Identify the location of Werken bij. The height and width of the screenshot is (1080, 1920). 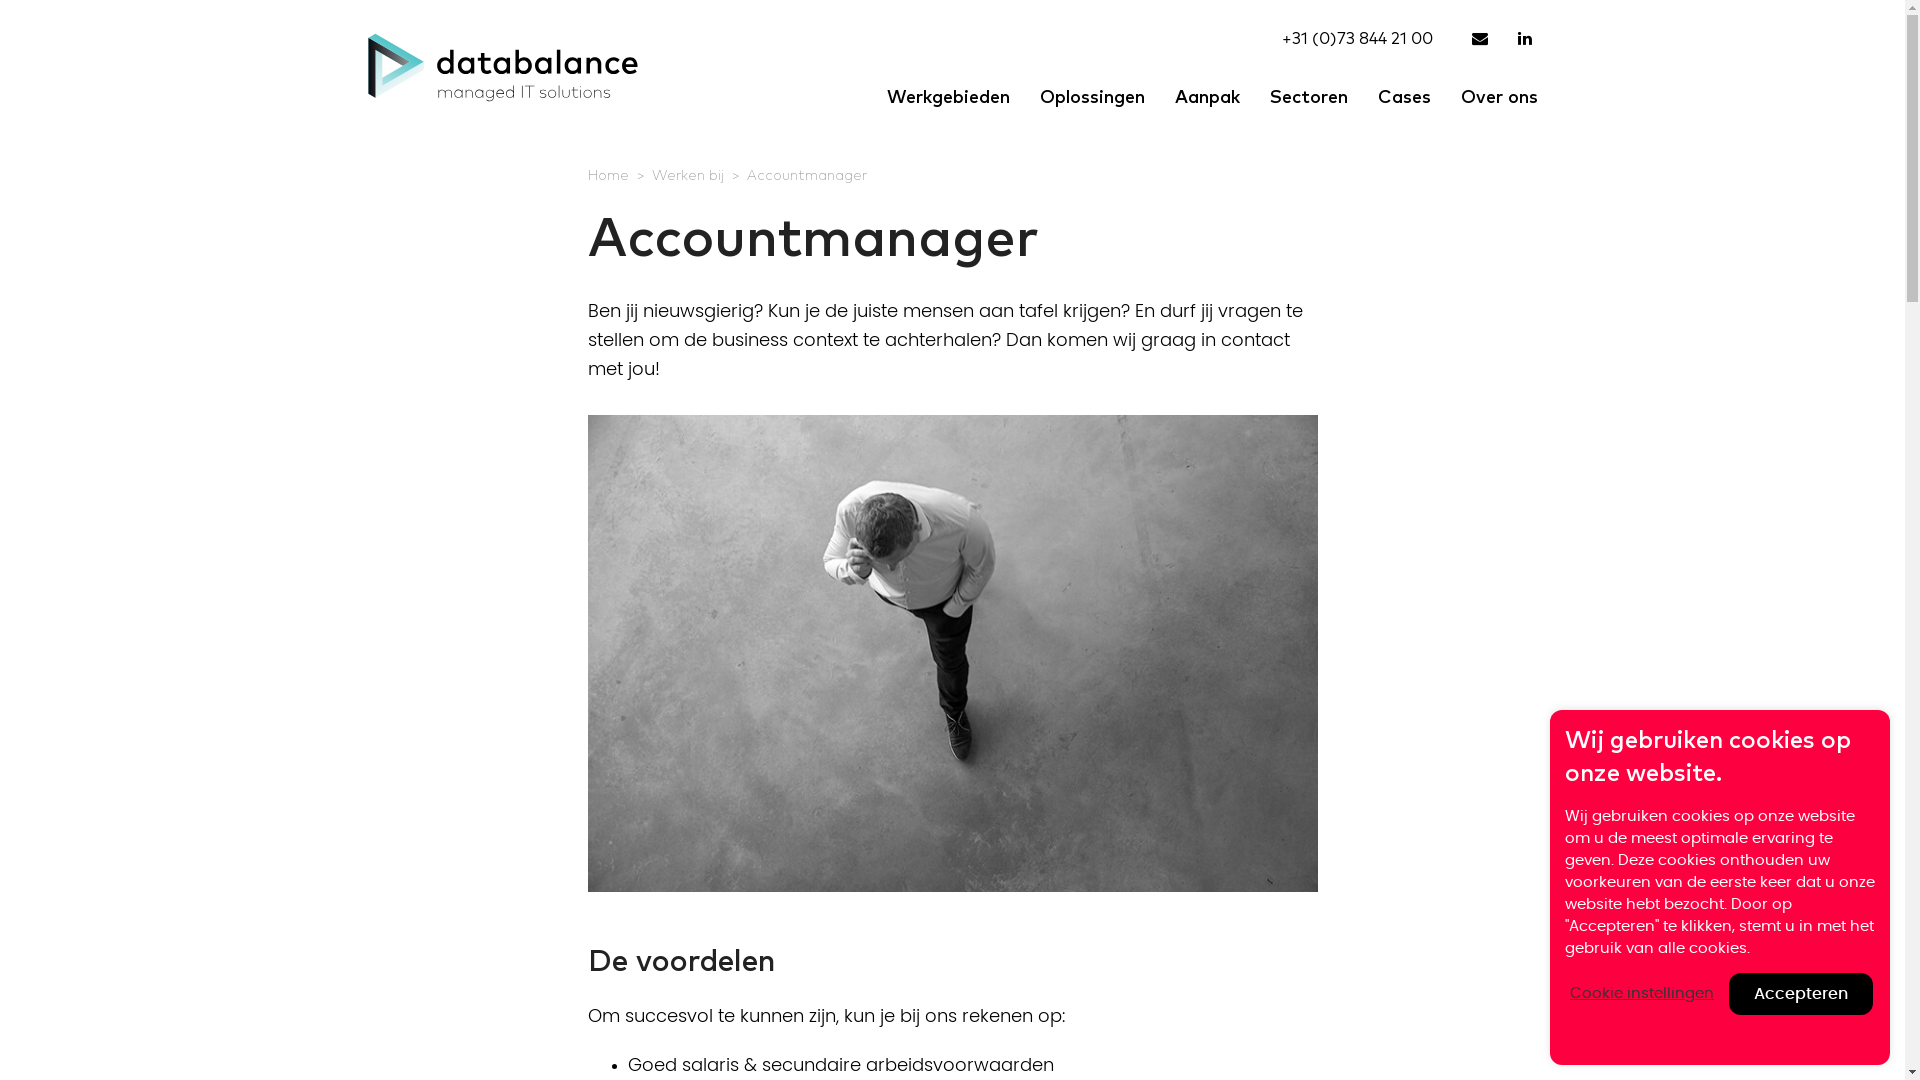
(688, 176).